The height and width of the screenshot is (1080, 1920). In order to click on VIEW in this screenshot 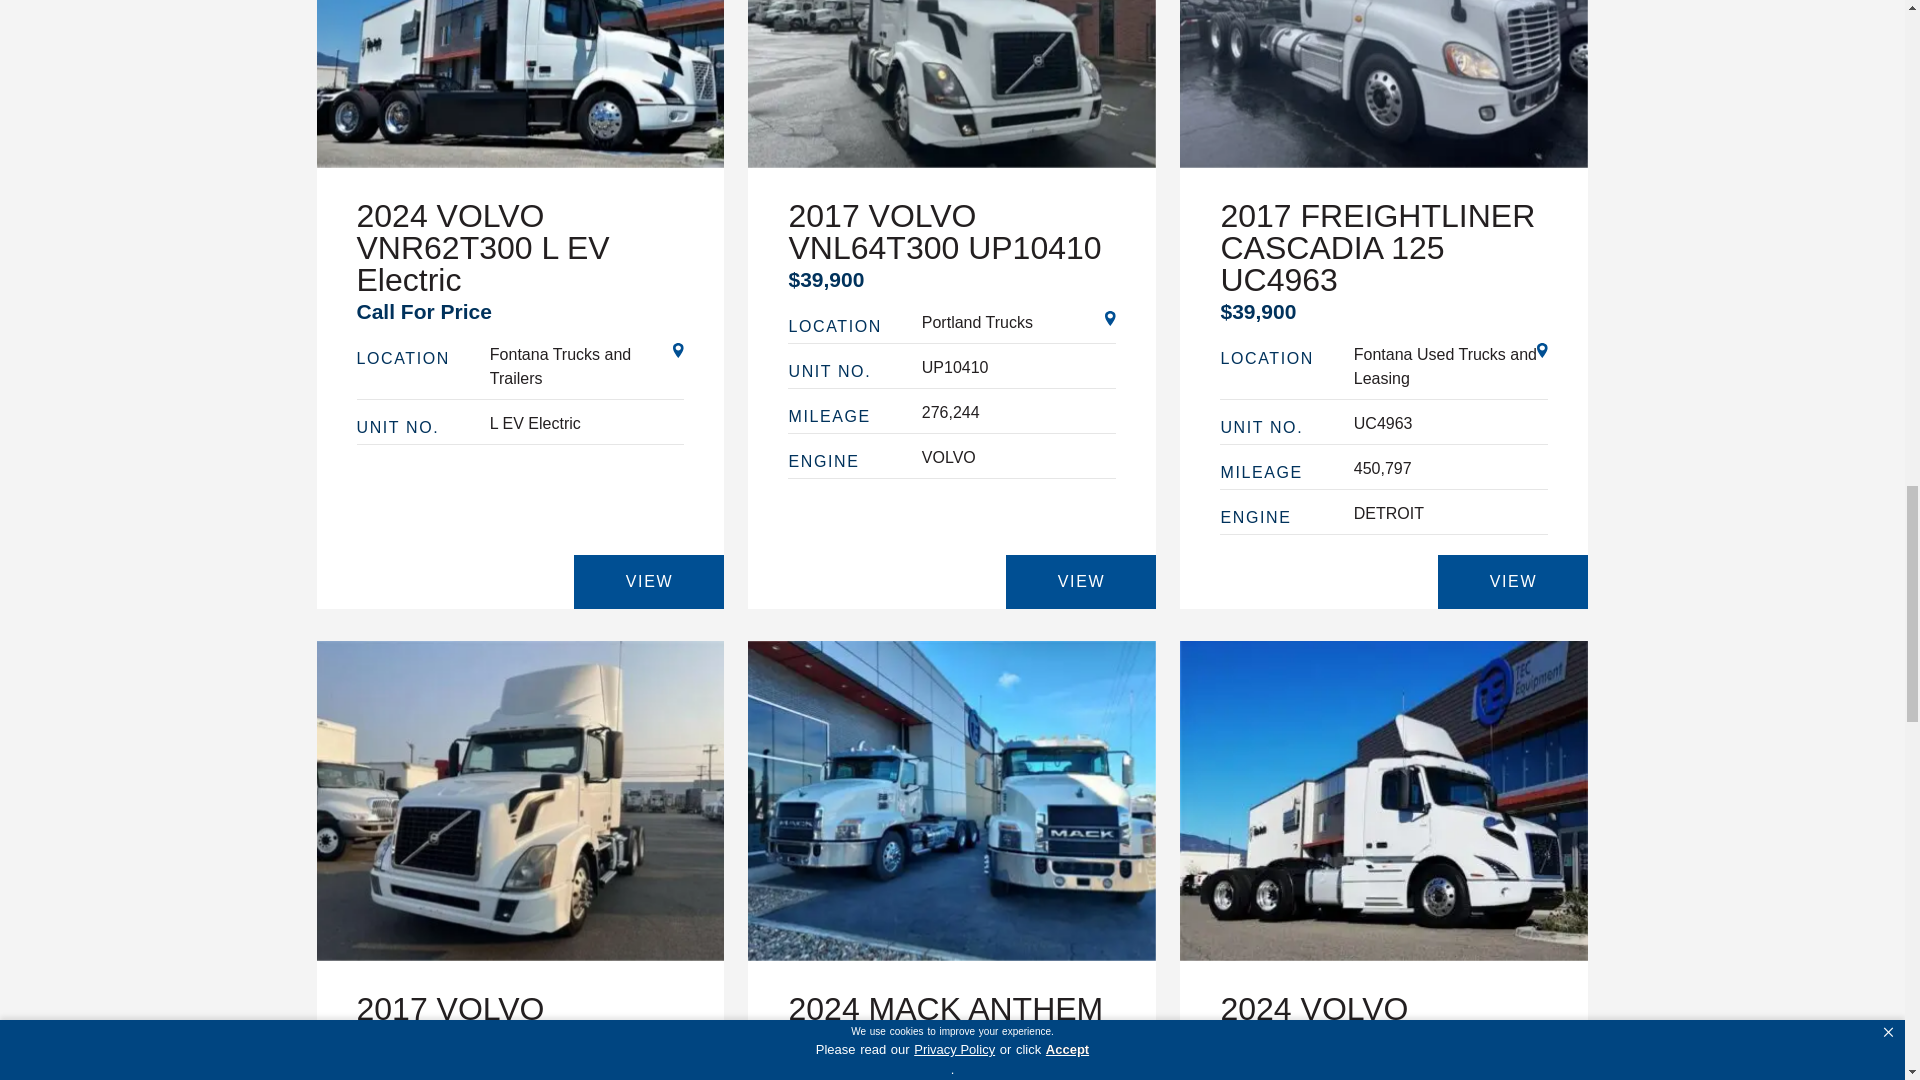, I will do `click(648, 582)`.